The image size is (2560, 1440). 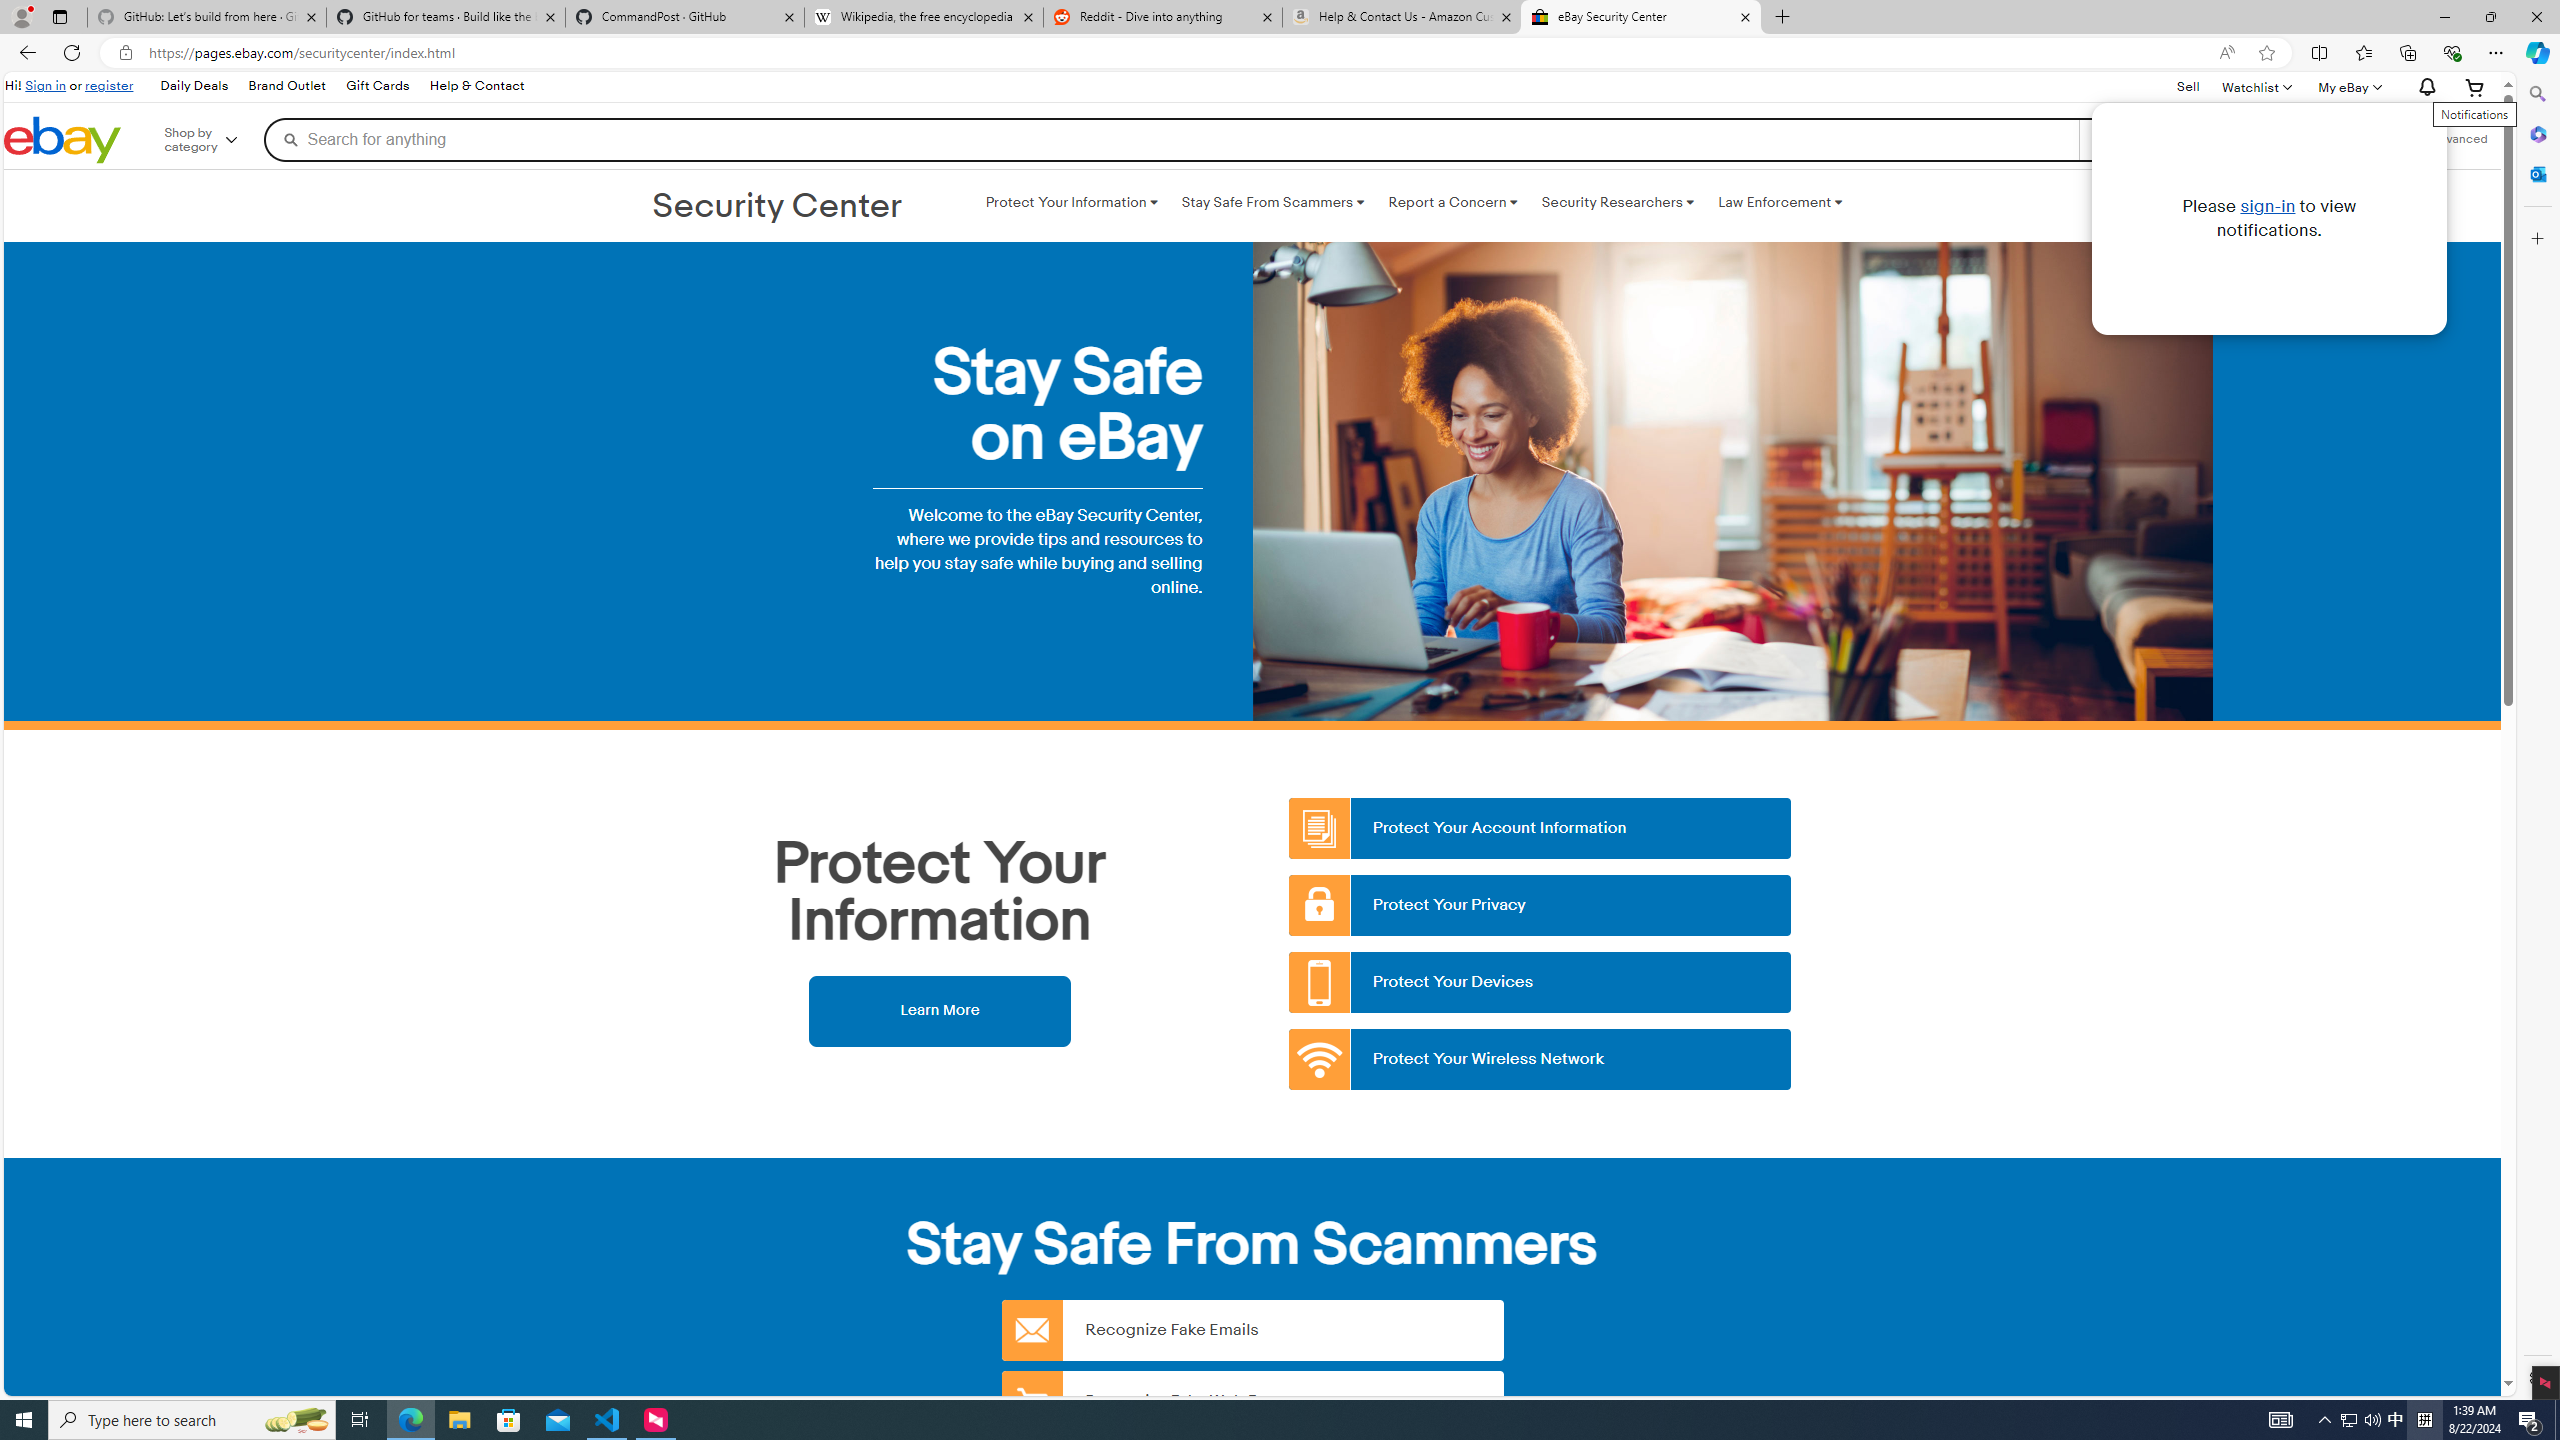 What do you see at coordinates (476, 86) in the screenshot?
I see `Help & Contact` at bounding box center [476, 86].